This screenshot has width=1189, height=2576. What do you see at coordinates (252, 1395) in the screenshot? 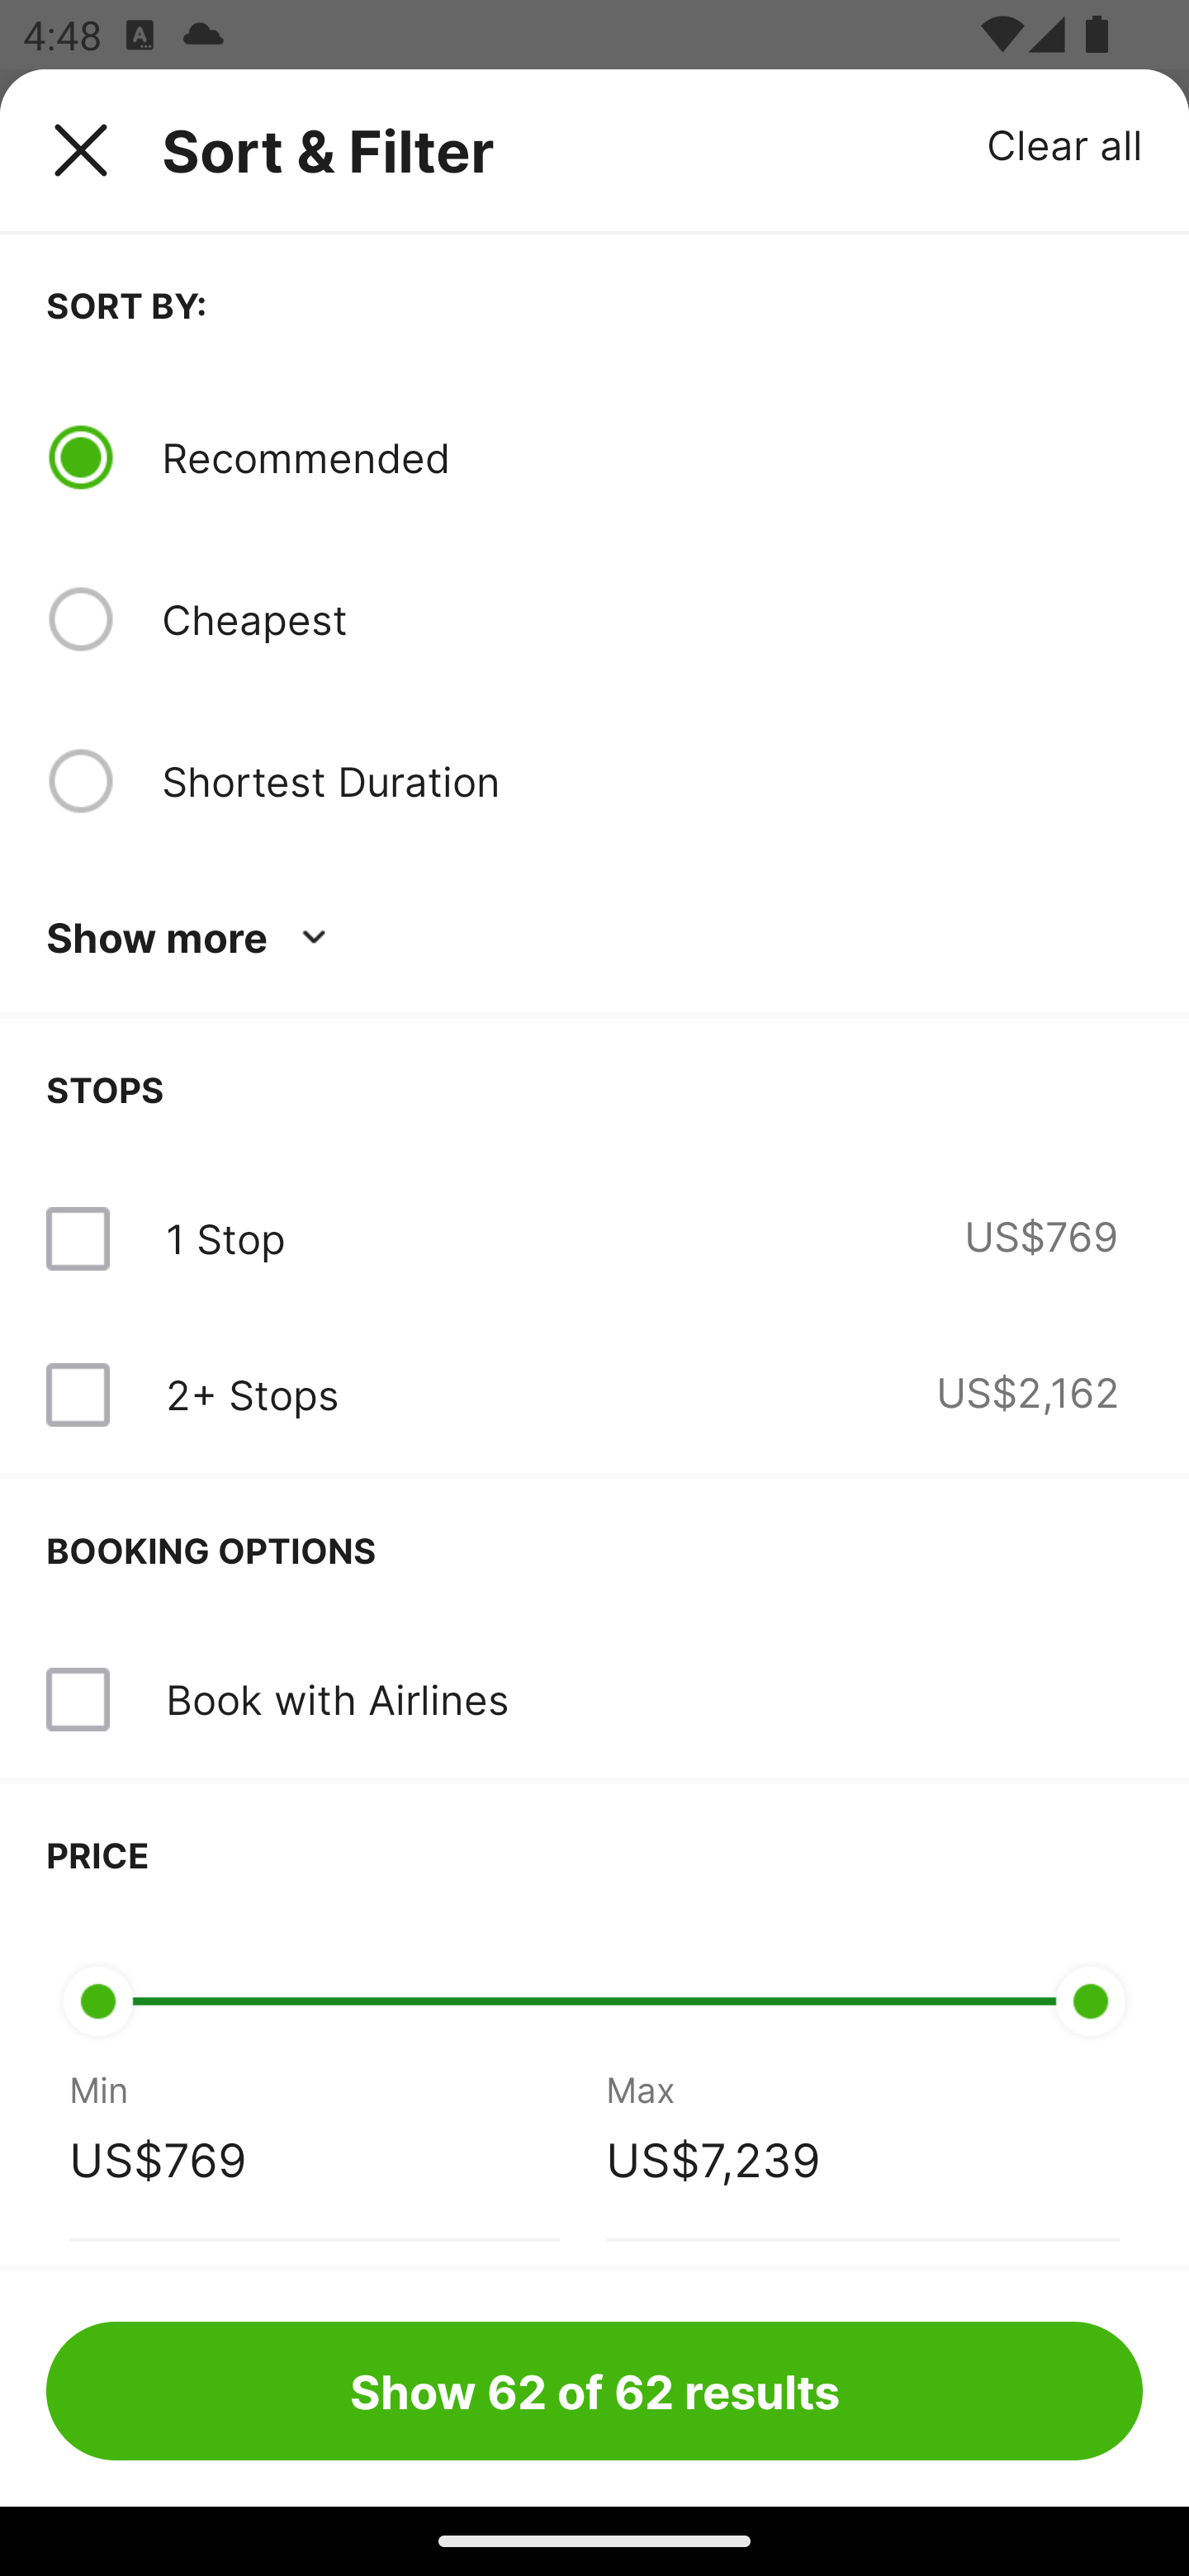
I see `2+ Stops` at bounding box center [252, 1395].